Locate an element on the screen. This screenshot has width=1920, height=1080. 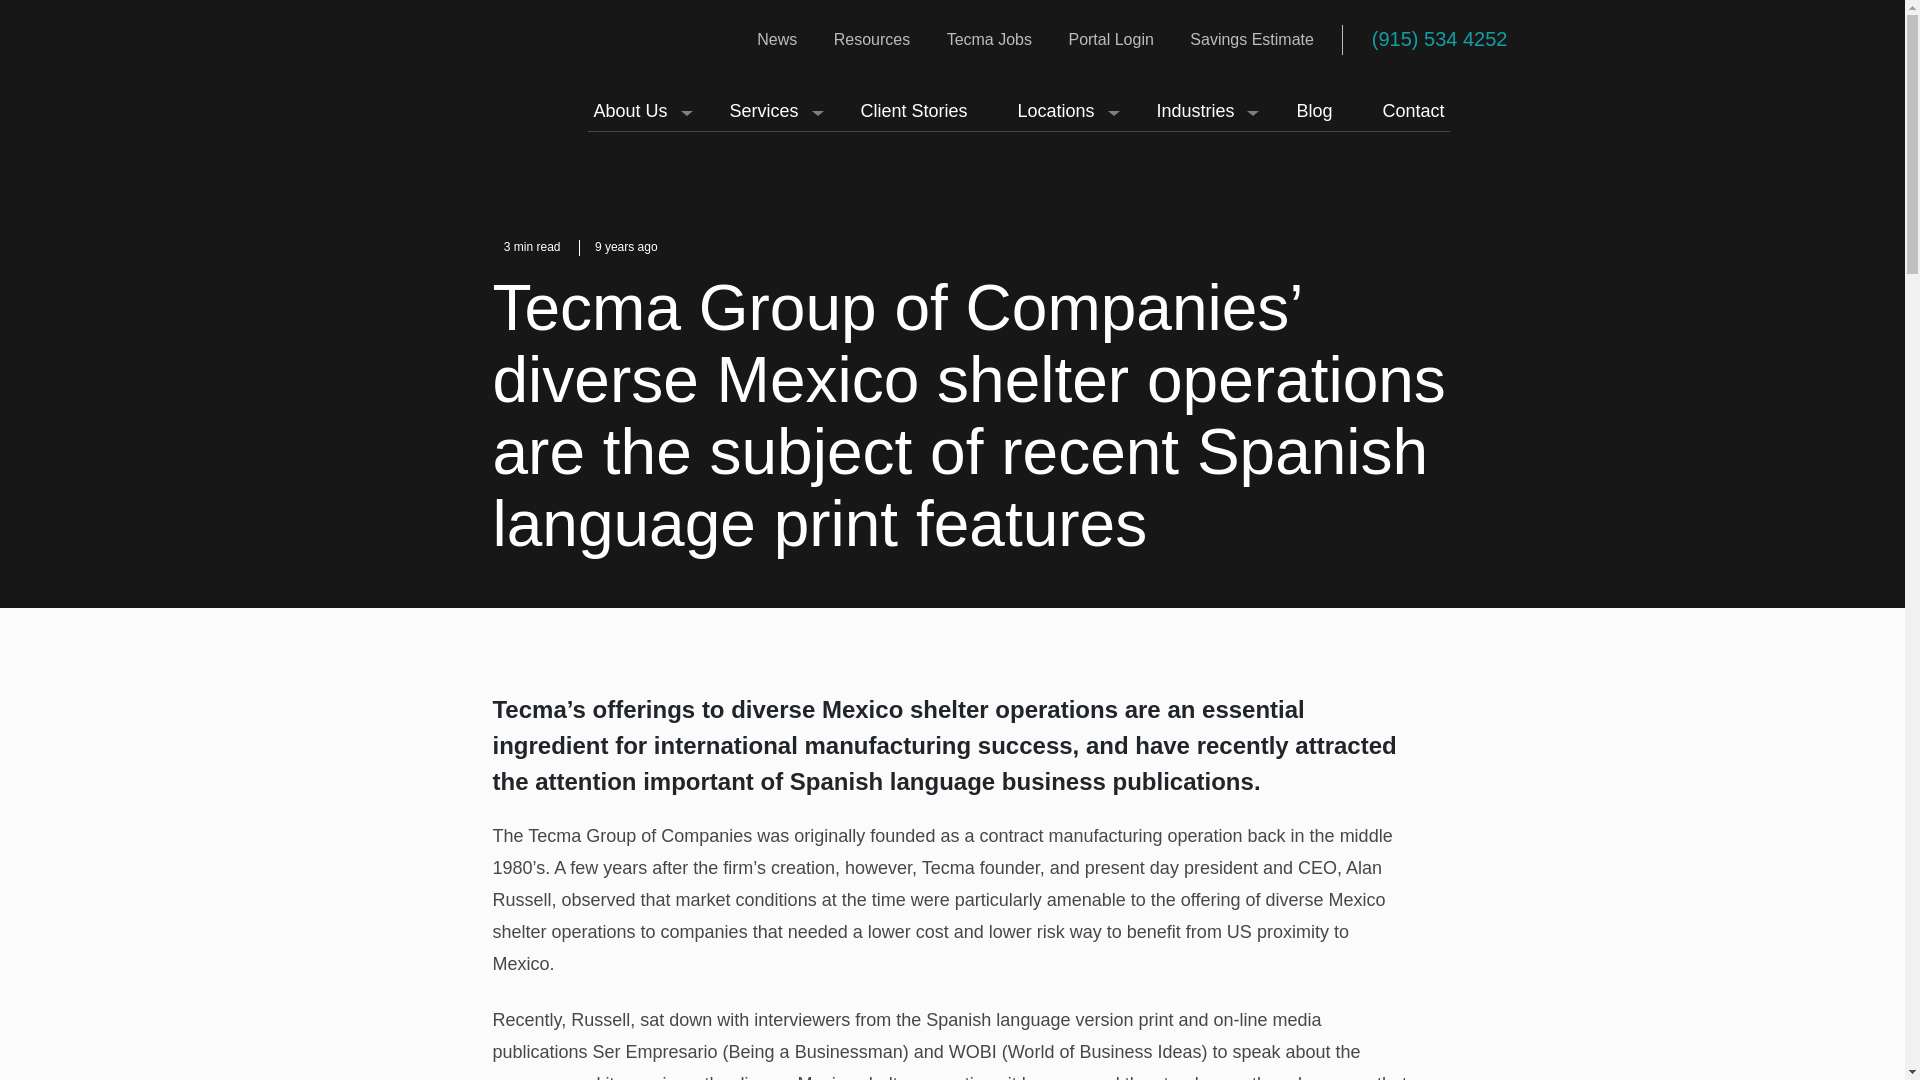
Tecma Jobs is located at coordinates (989, 38).